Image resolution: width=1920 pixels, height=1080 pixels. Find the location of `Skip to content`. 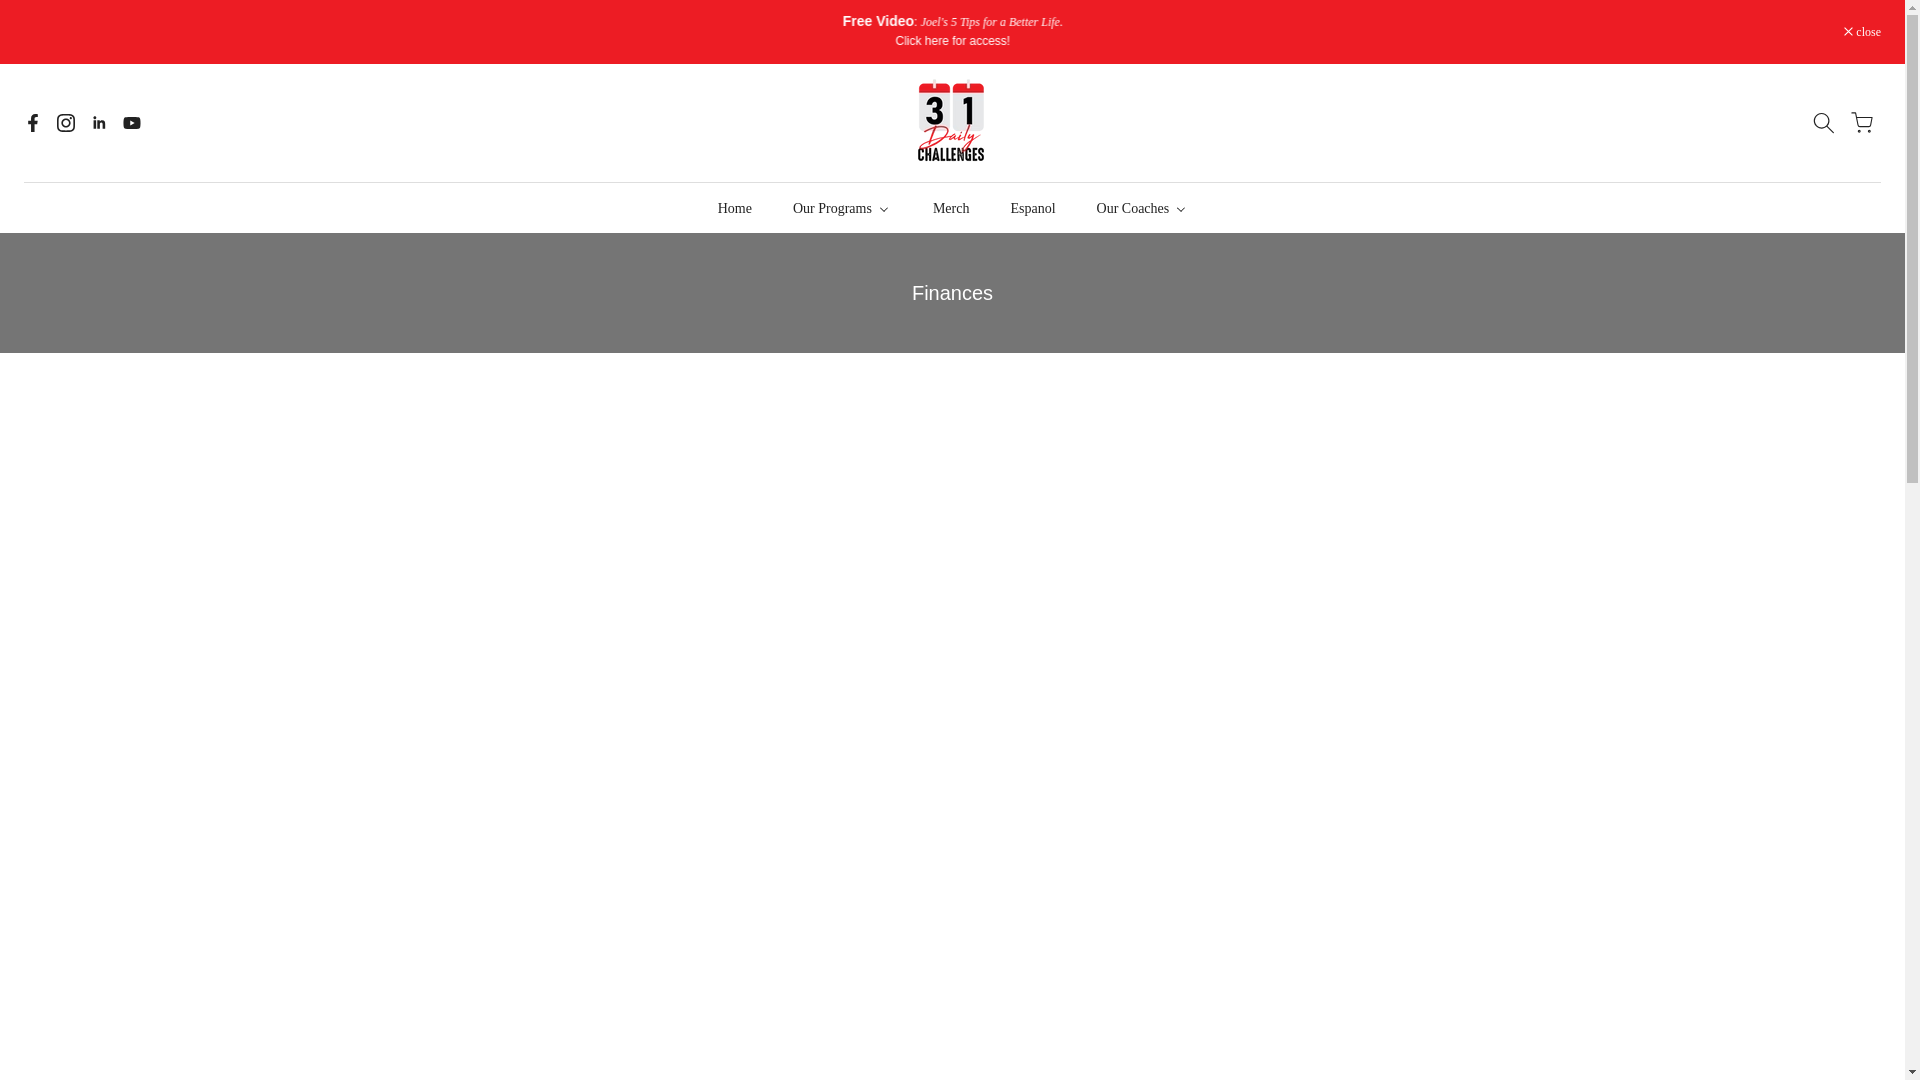

Skip to content is located at coordinates (14, 10).